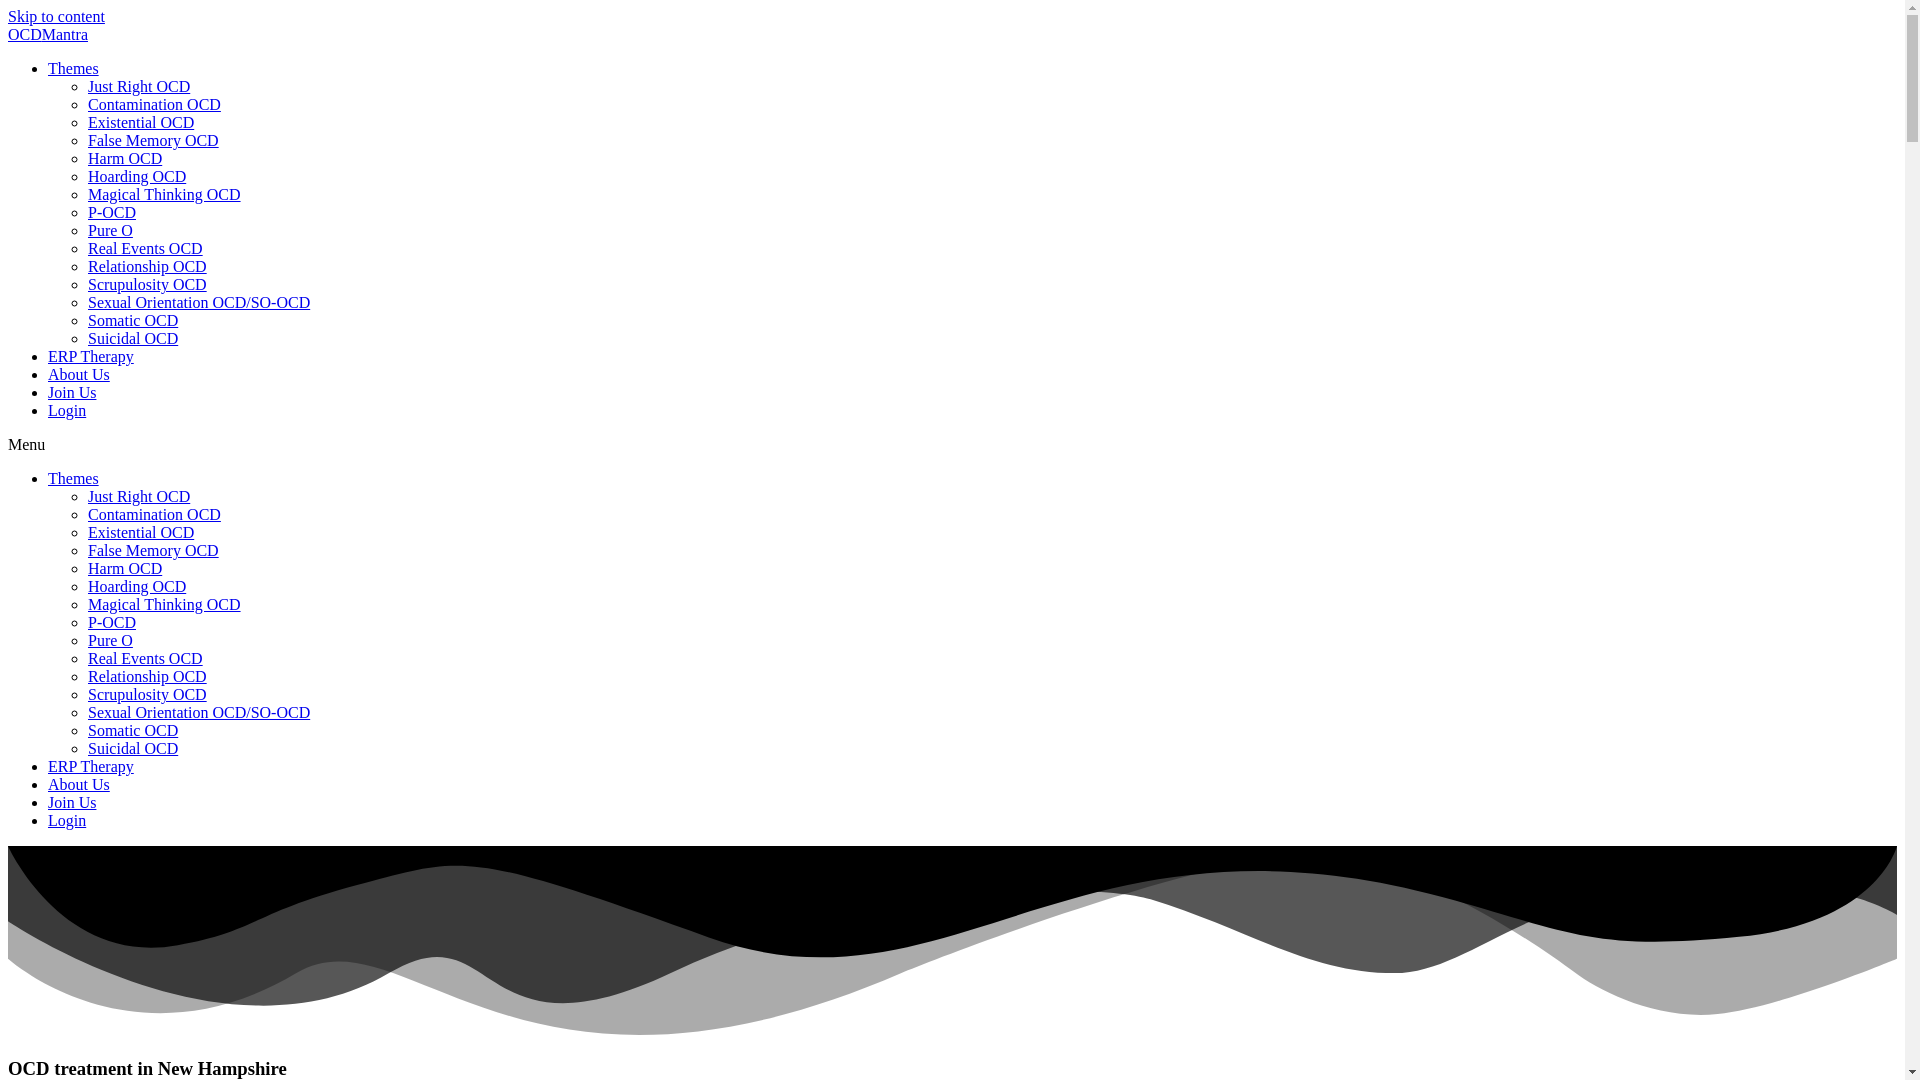 The width and height of the screenshot is (1920, 1080). Describe the element at coordinates (148, 694) in the screenshot. I see `Scrupulosity OCD` at that location.